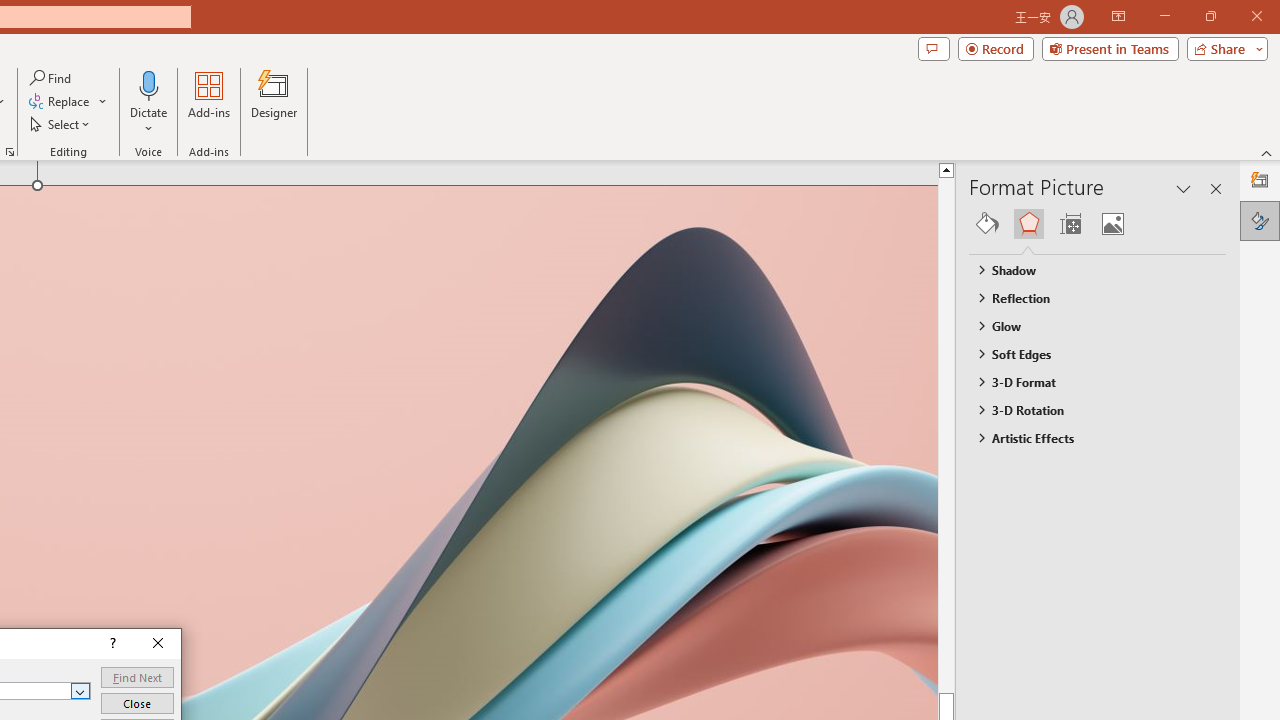 The image size is (1280, 720). I want to click on Artistic Effects, so click(1088, 438).